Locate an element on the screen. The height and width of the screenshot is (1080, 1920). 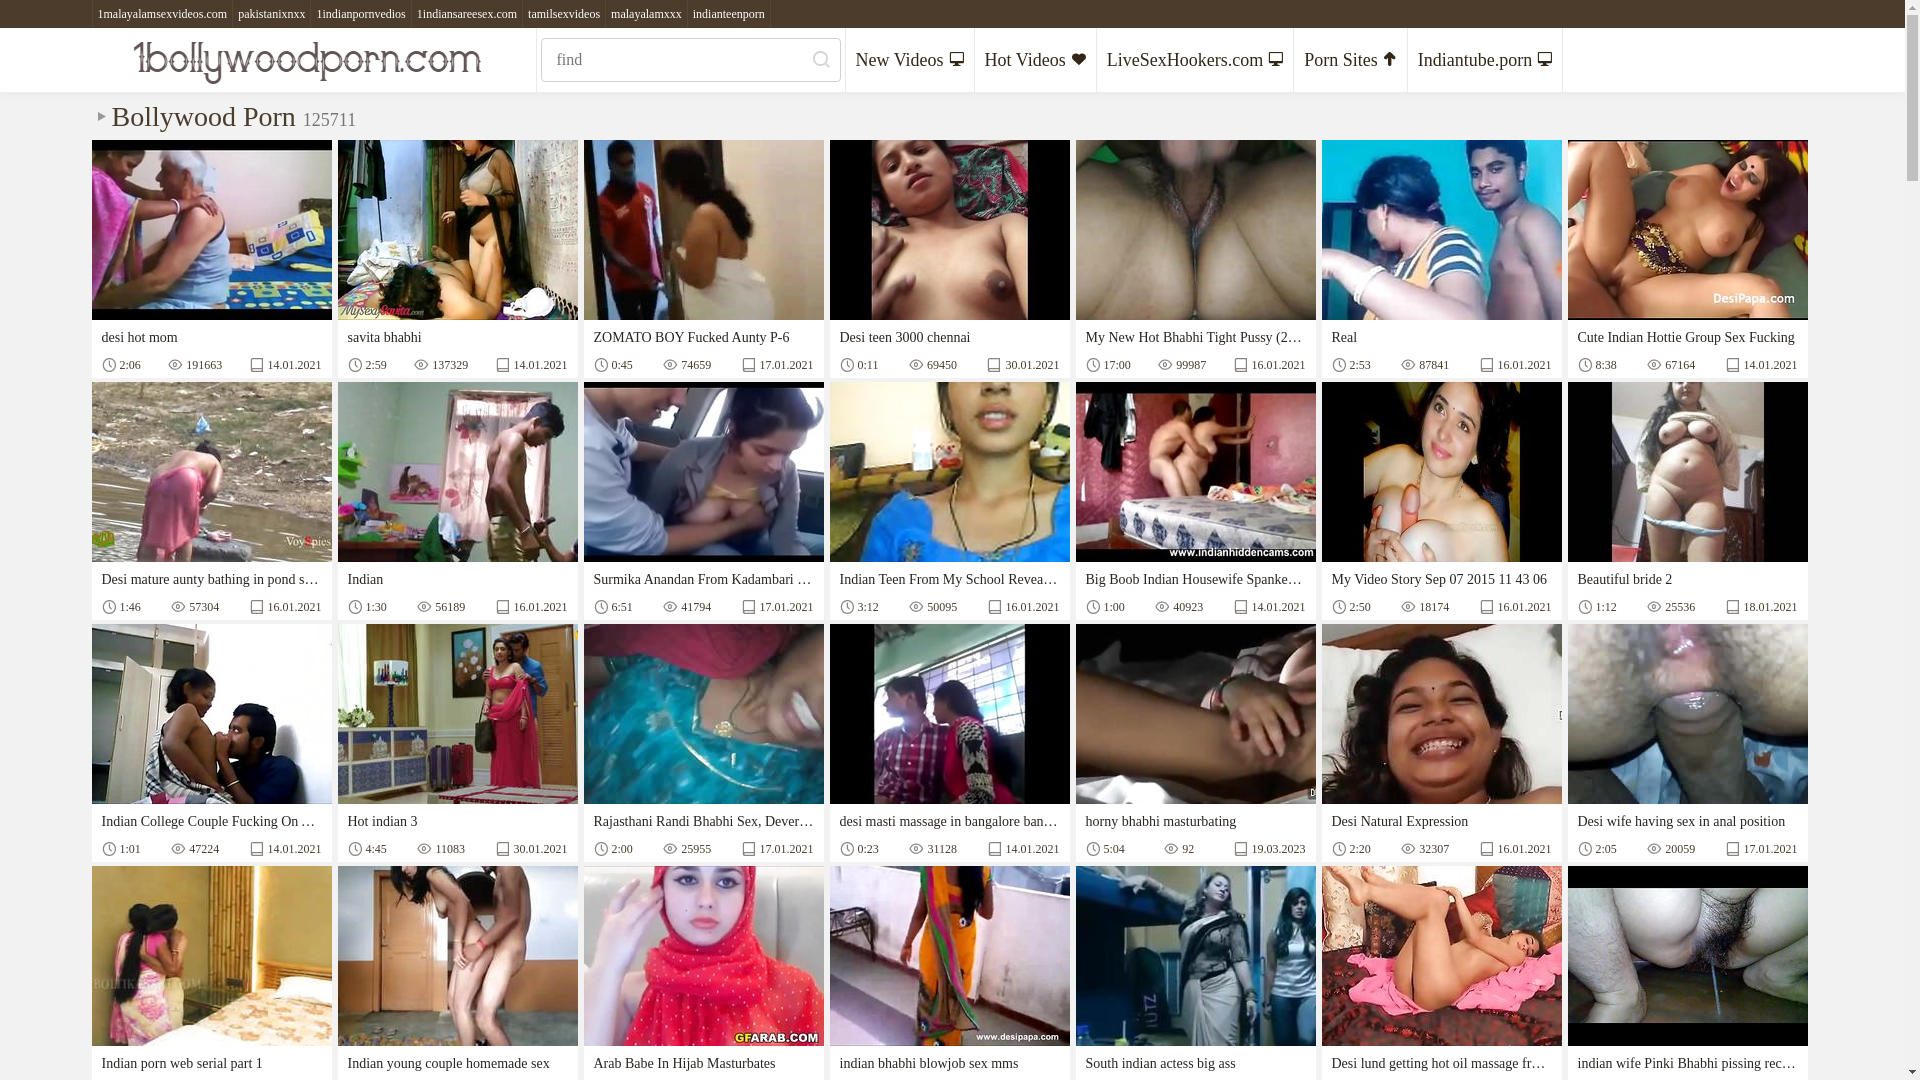
horny bhabhi masturbating
5:04
92
19.03.2023 is located at coordinates (1196, 742).